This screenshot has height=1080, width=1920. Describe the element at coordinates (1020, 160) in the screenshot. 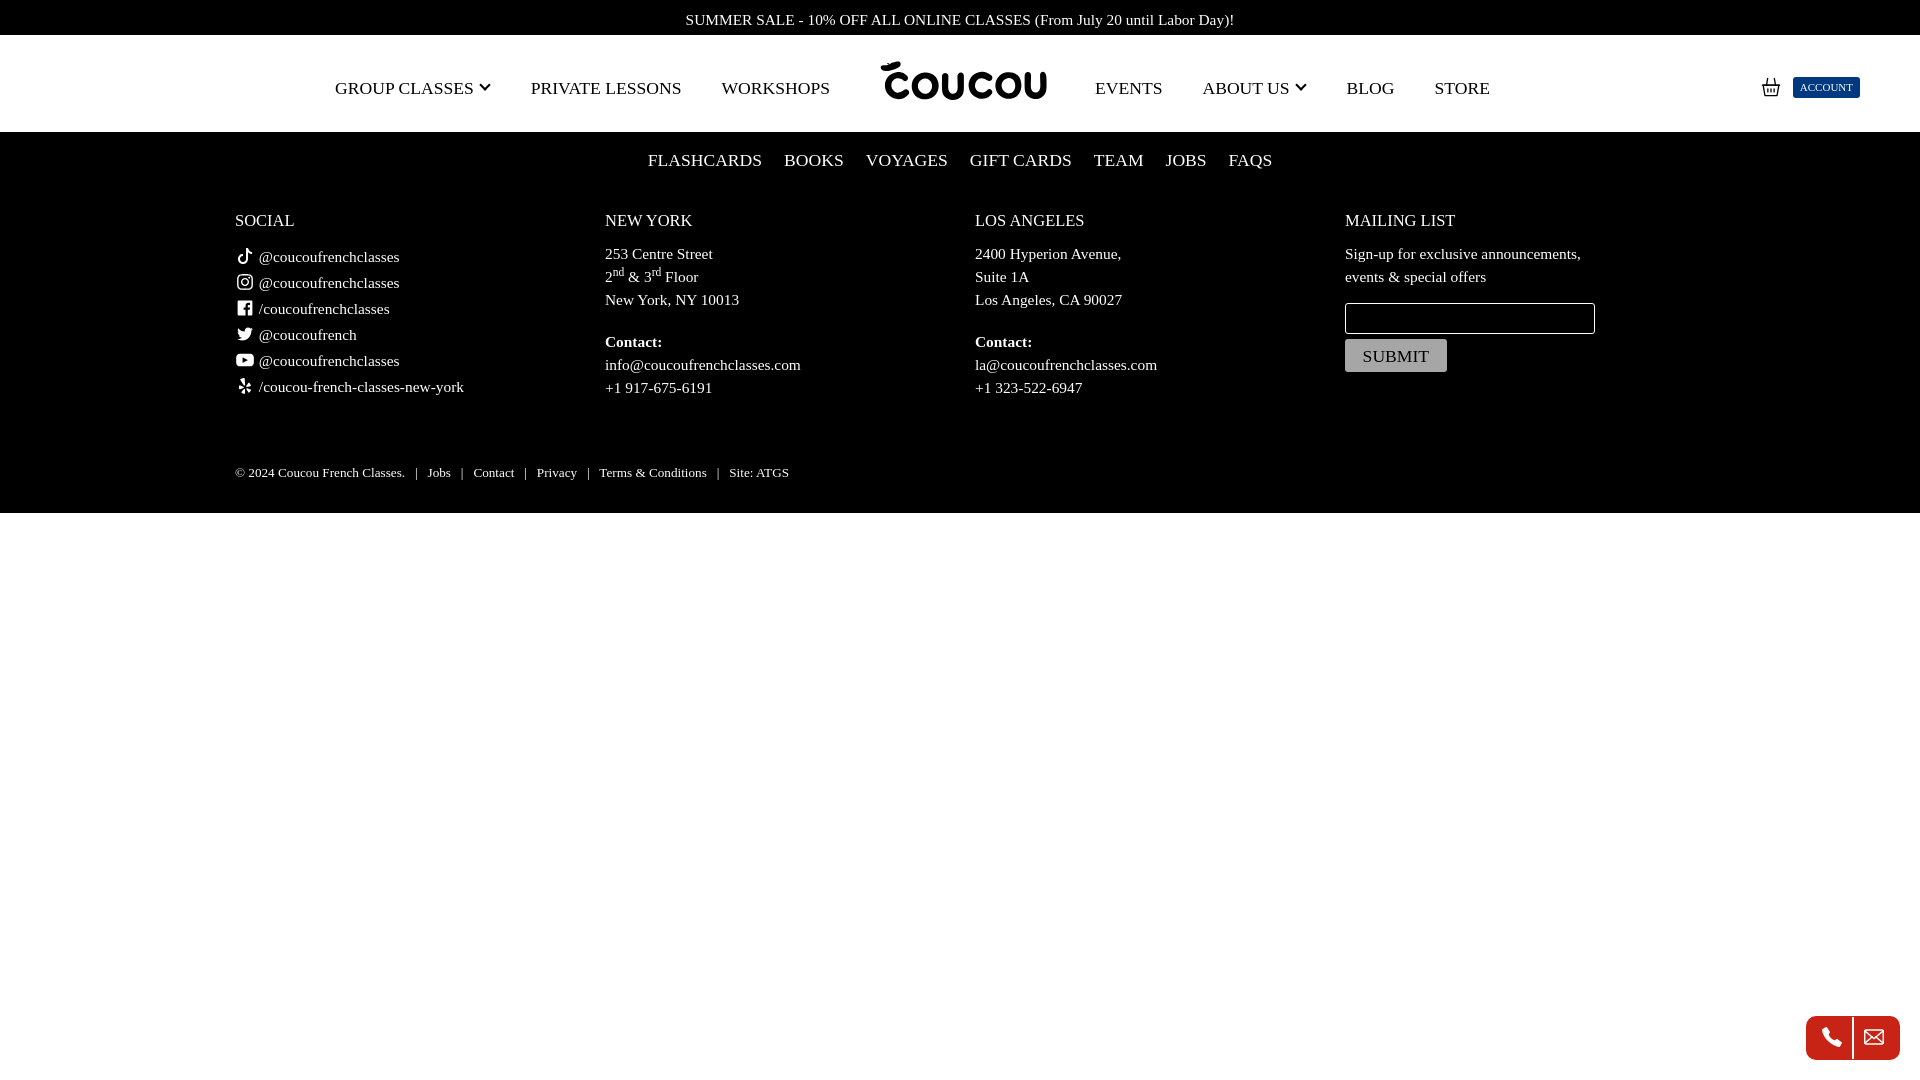

I see `GIFT CARDS` at that location.